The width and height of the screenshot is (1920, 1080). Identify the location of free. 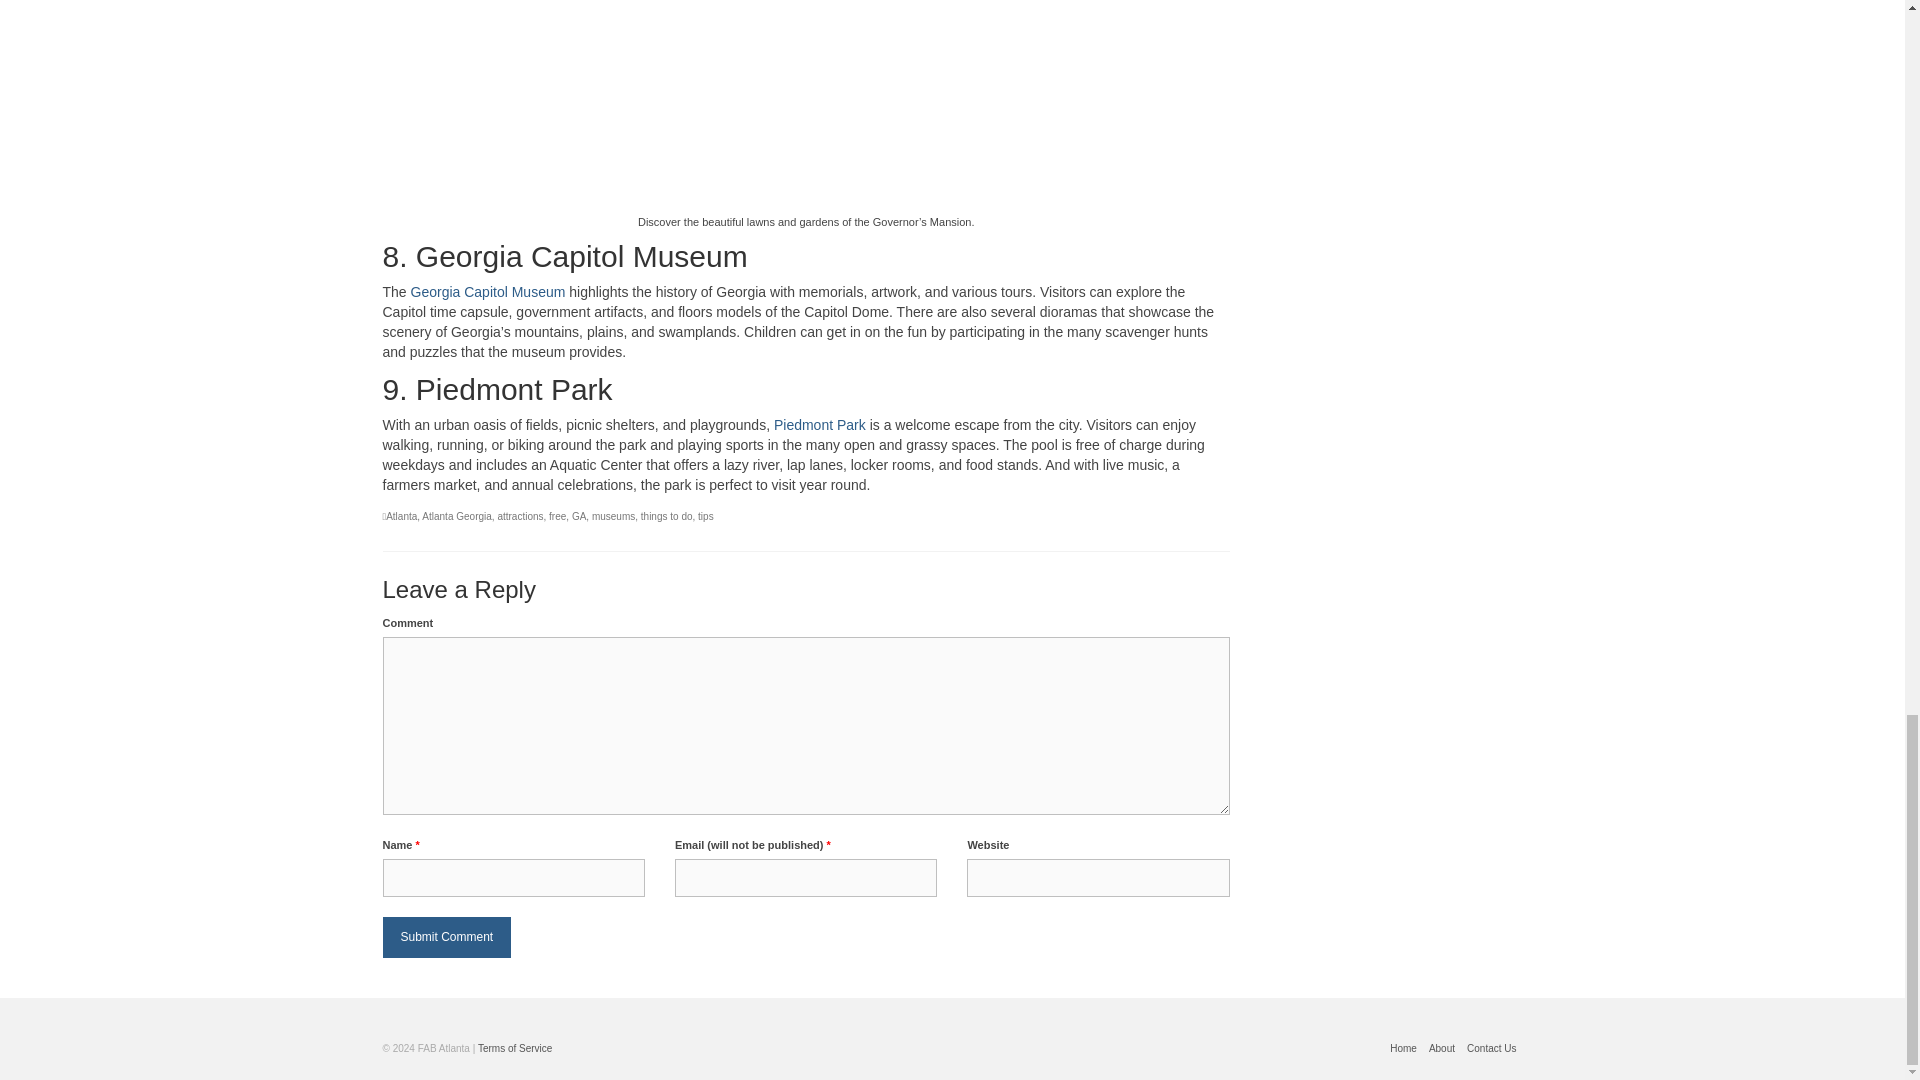
(558, 516).